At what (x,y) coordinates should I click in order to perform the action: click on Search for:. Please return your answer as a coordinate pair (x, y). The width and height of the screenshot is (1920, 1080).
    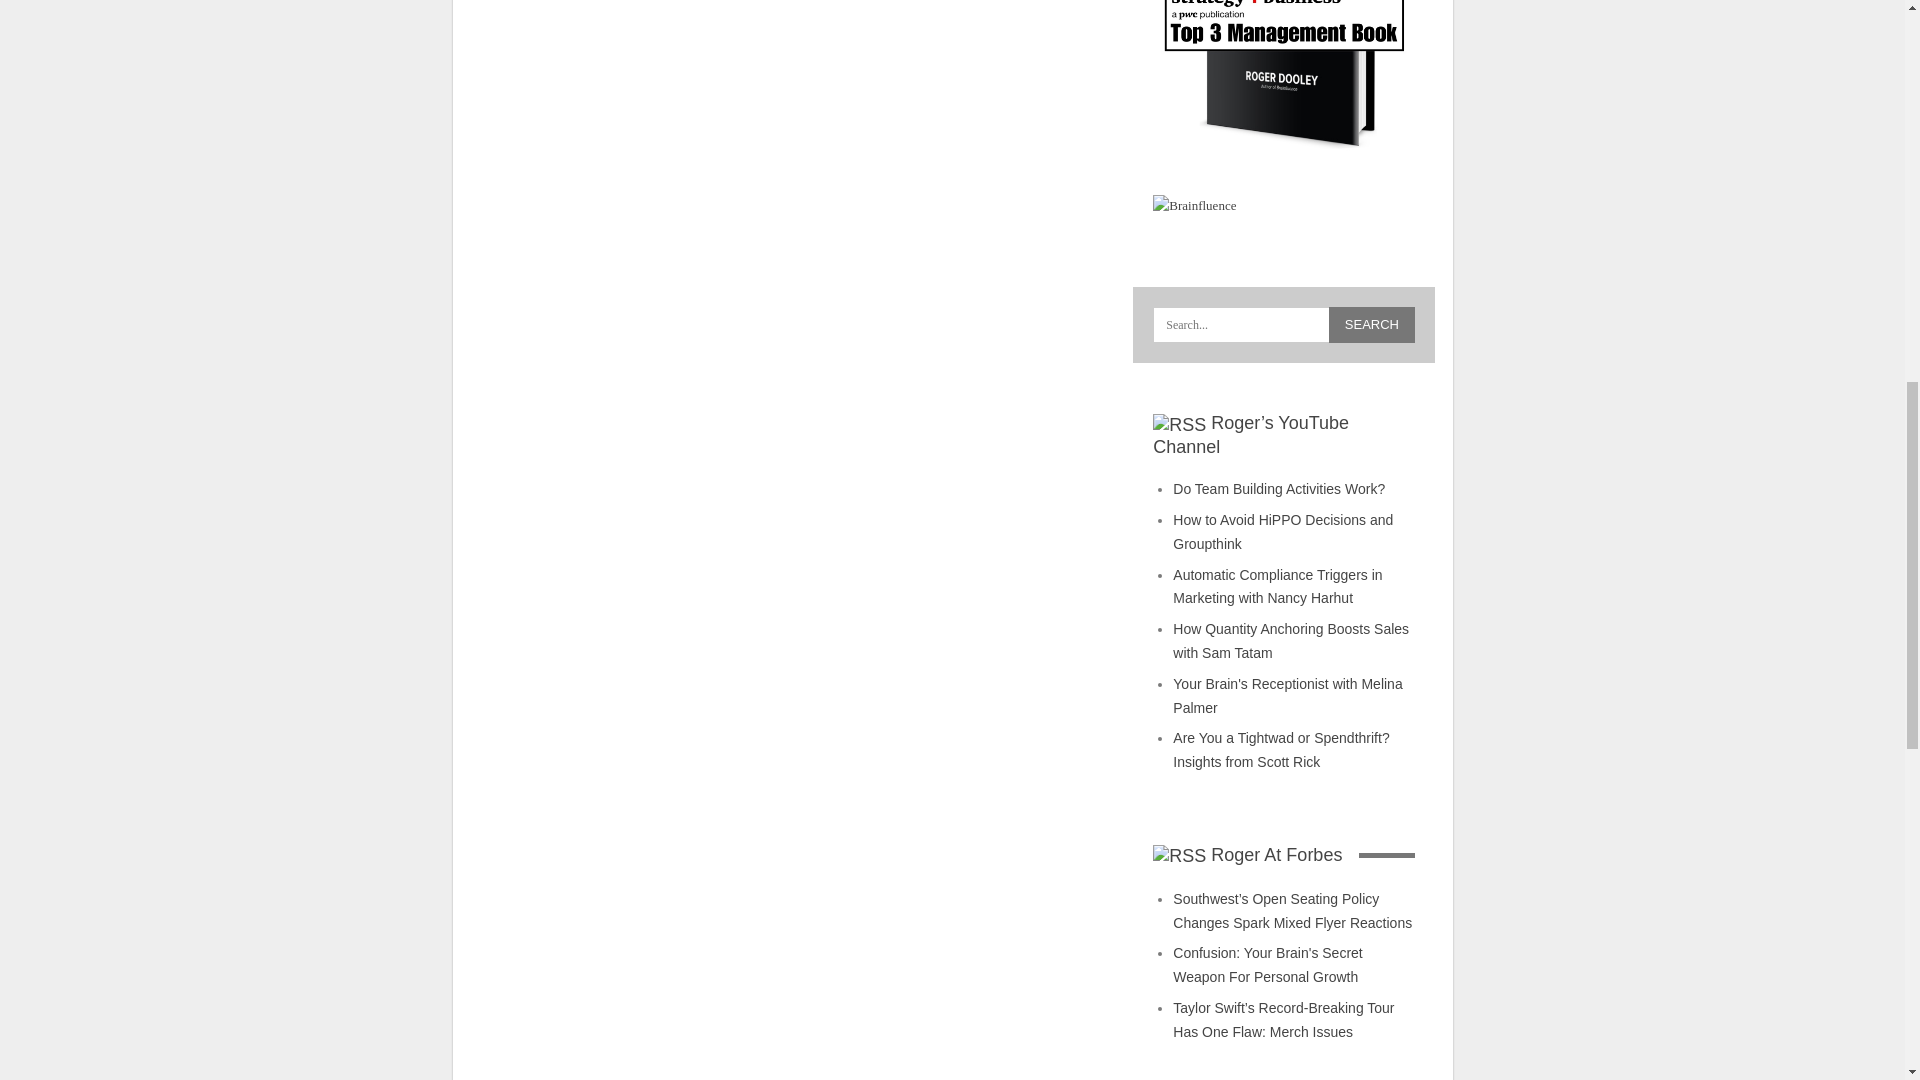
    Looking at the image, I should click on (1284, 324).